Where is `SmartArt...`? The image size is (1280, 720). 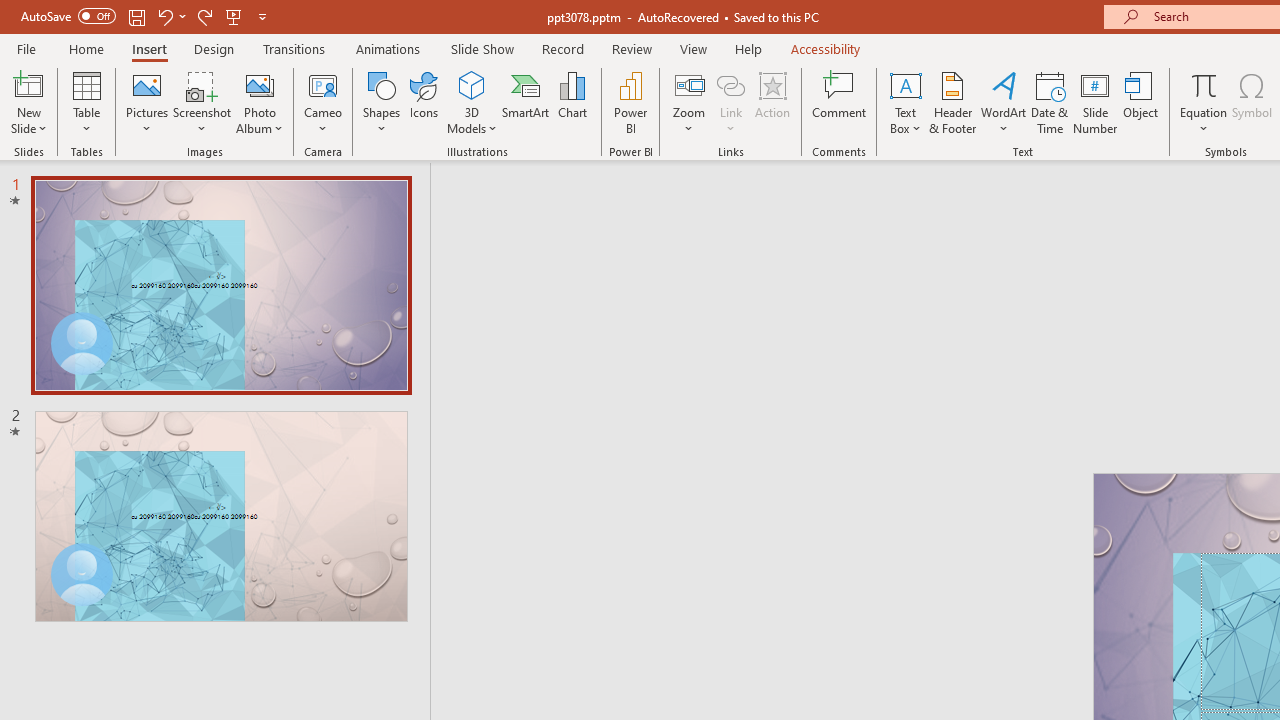
SmartArt... is located at coordinates (526, 102).